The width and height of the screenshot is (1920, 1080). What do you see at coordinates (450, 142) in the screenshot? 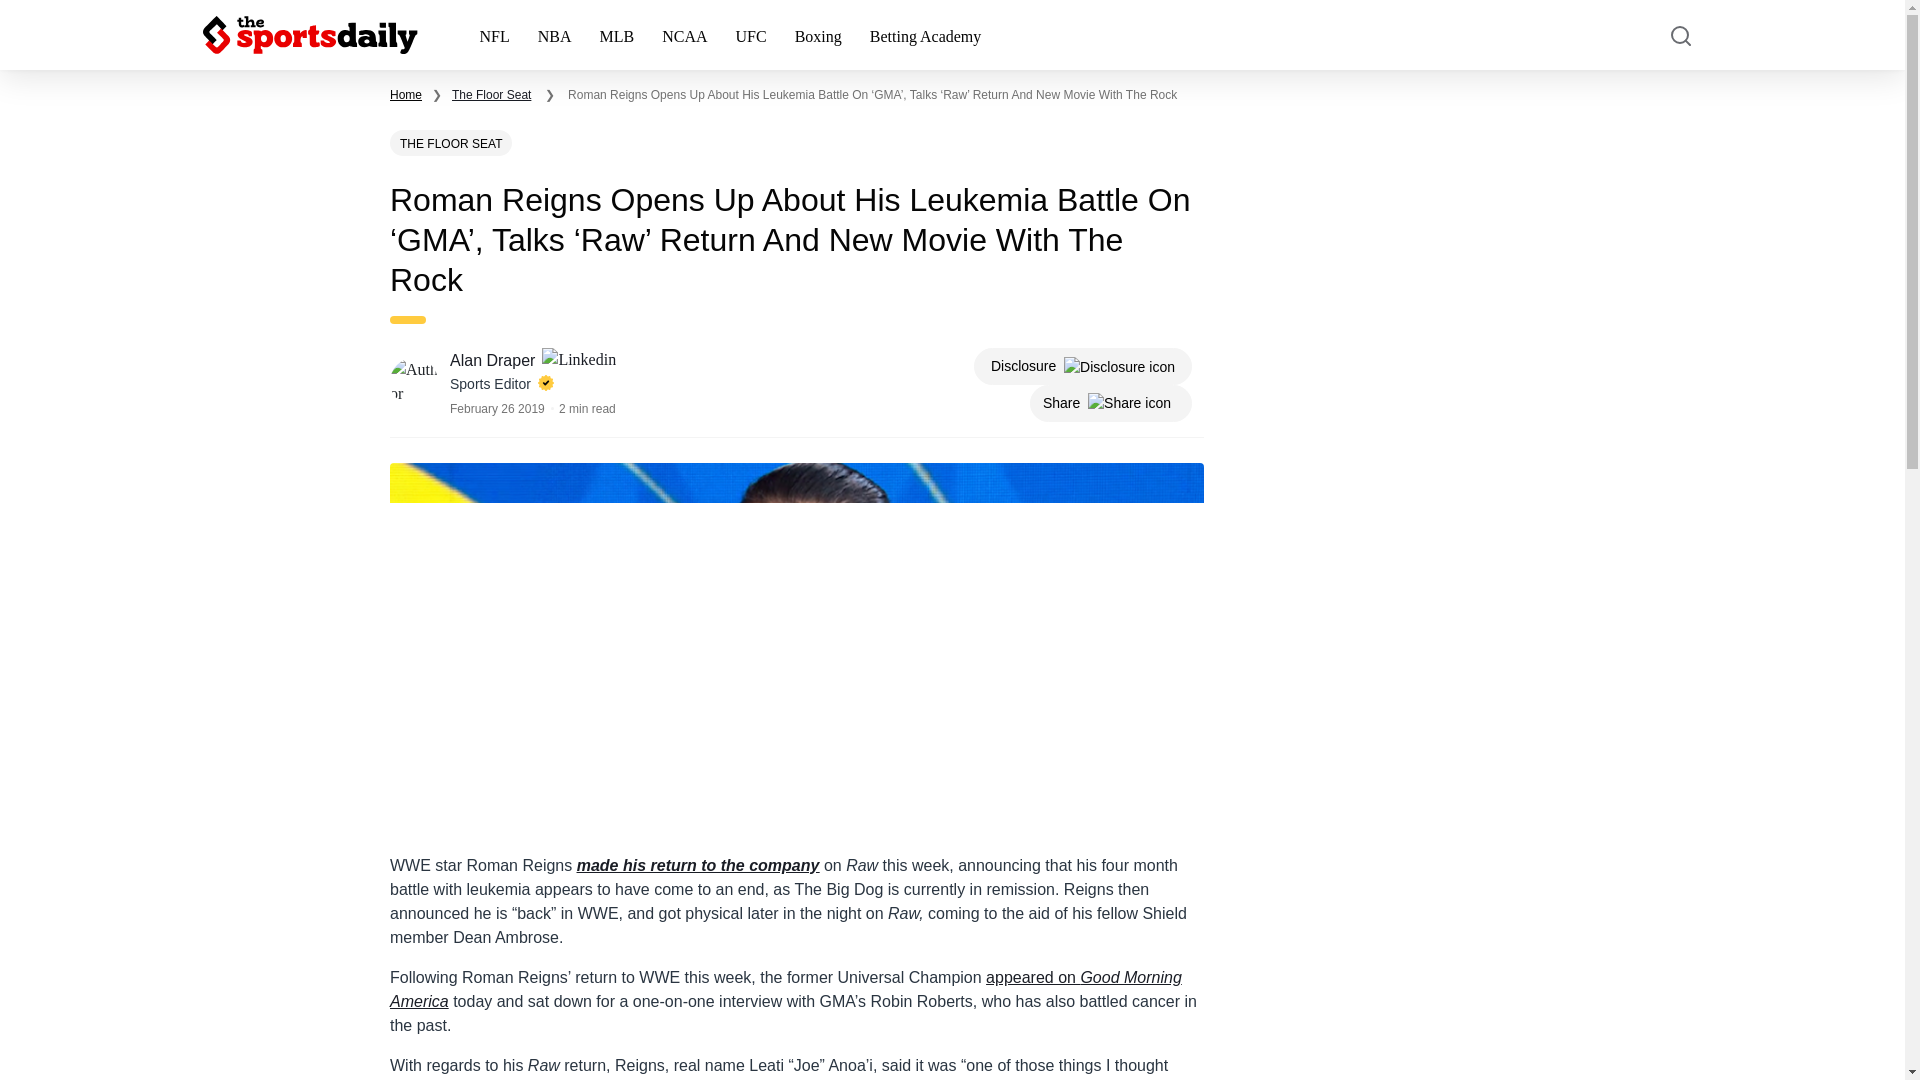
I see `THE FLOOR SEAT` at bounding box center [450, 142].